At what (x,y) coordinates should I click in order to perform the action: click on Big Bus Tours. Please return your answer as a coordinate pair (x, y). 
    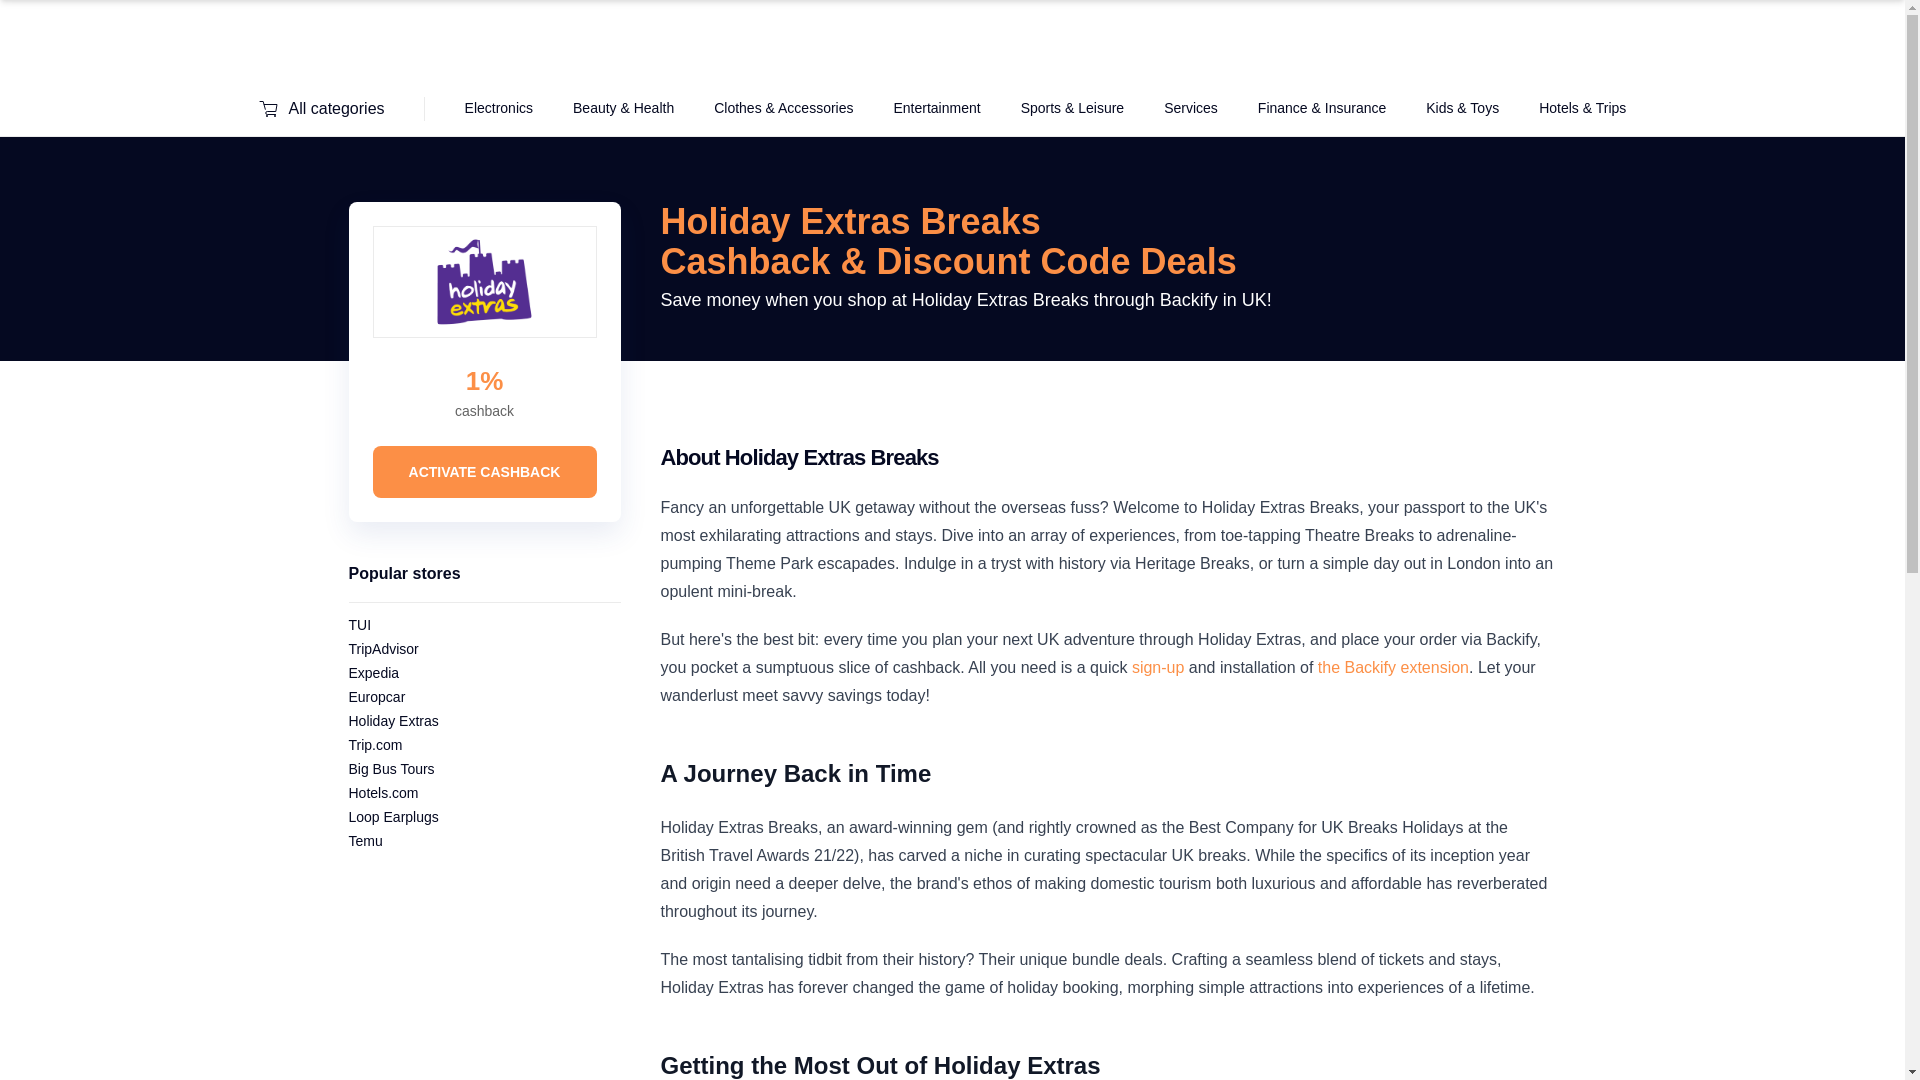
    Looking at the image, I should click on (390, 768).